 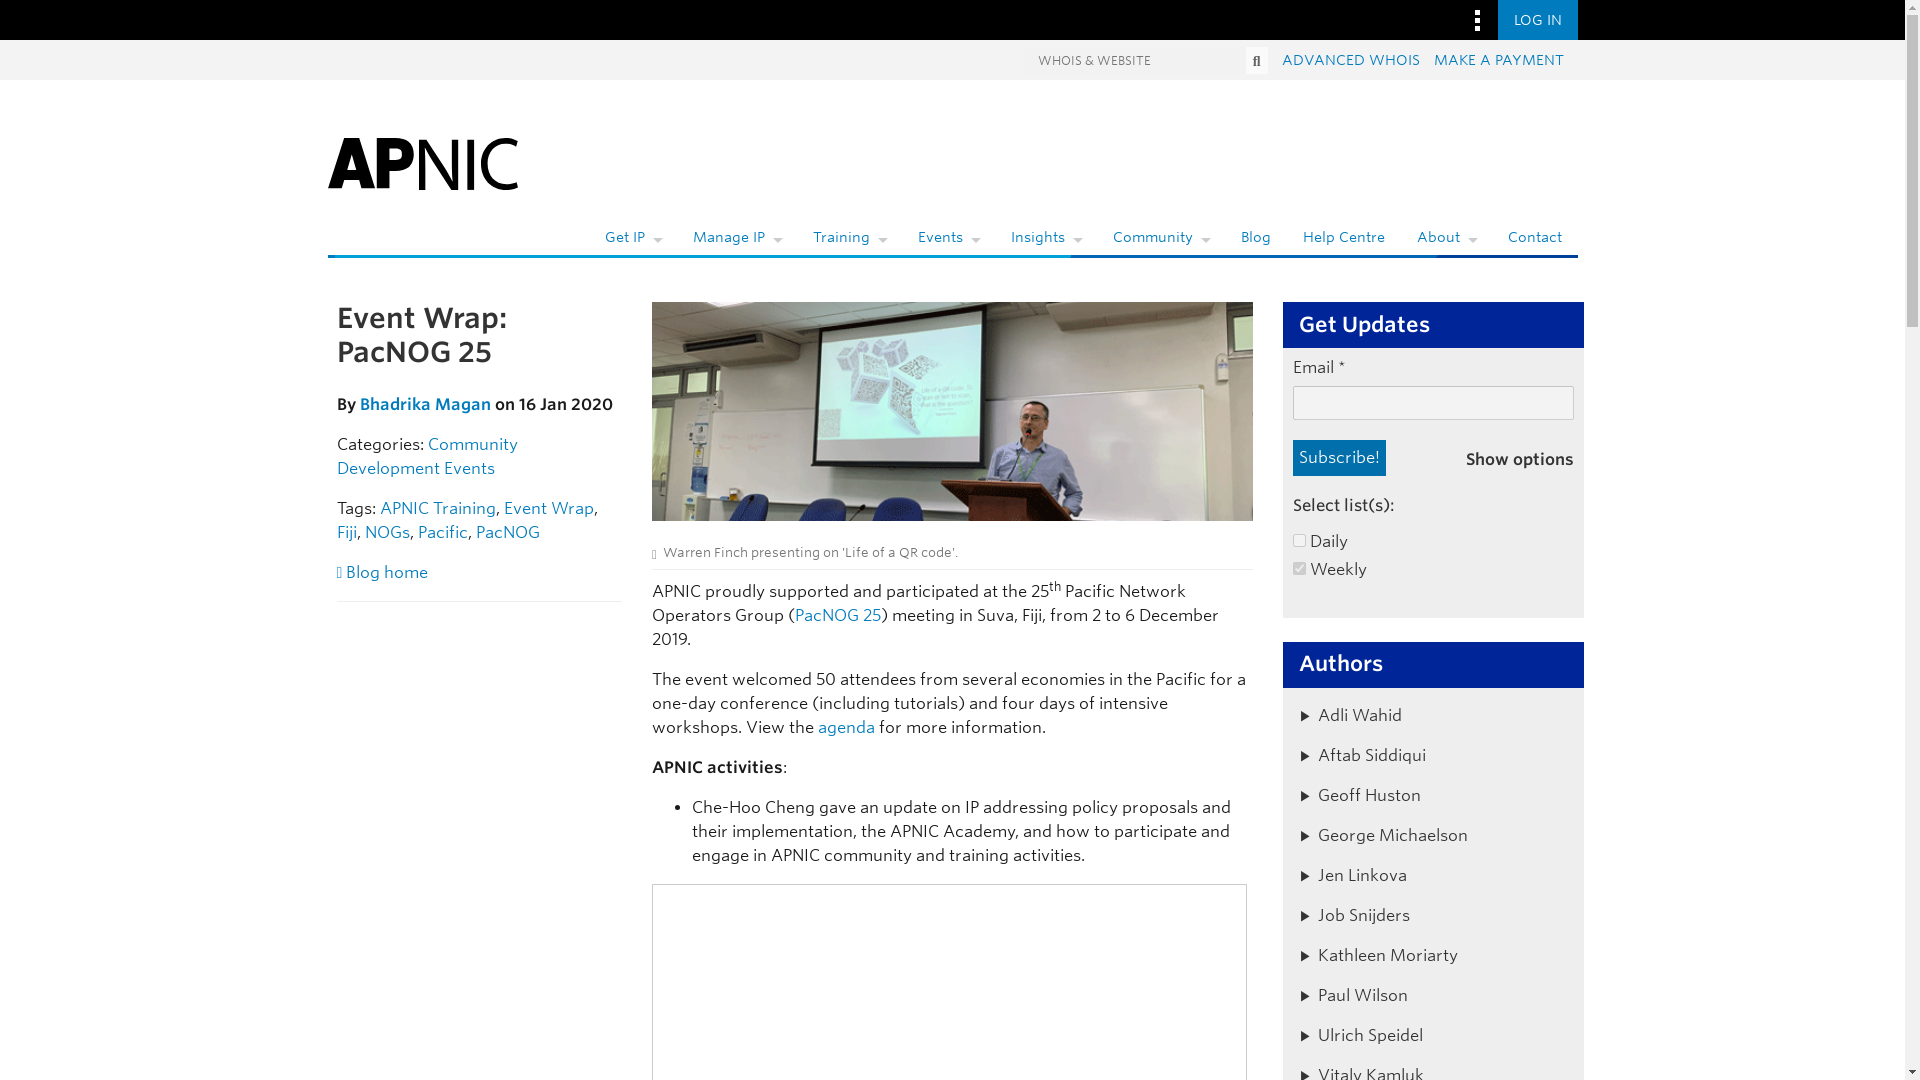 I want to click on View all posts in Community, so click(x=473, y=444).